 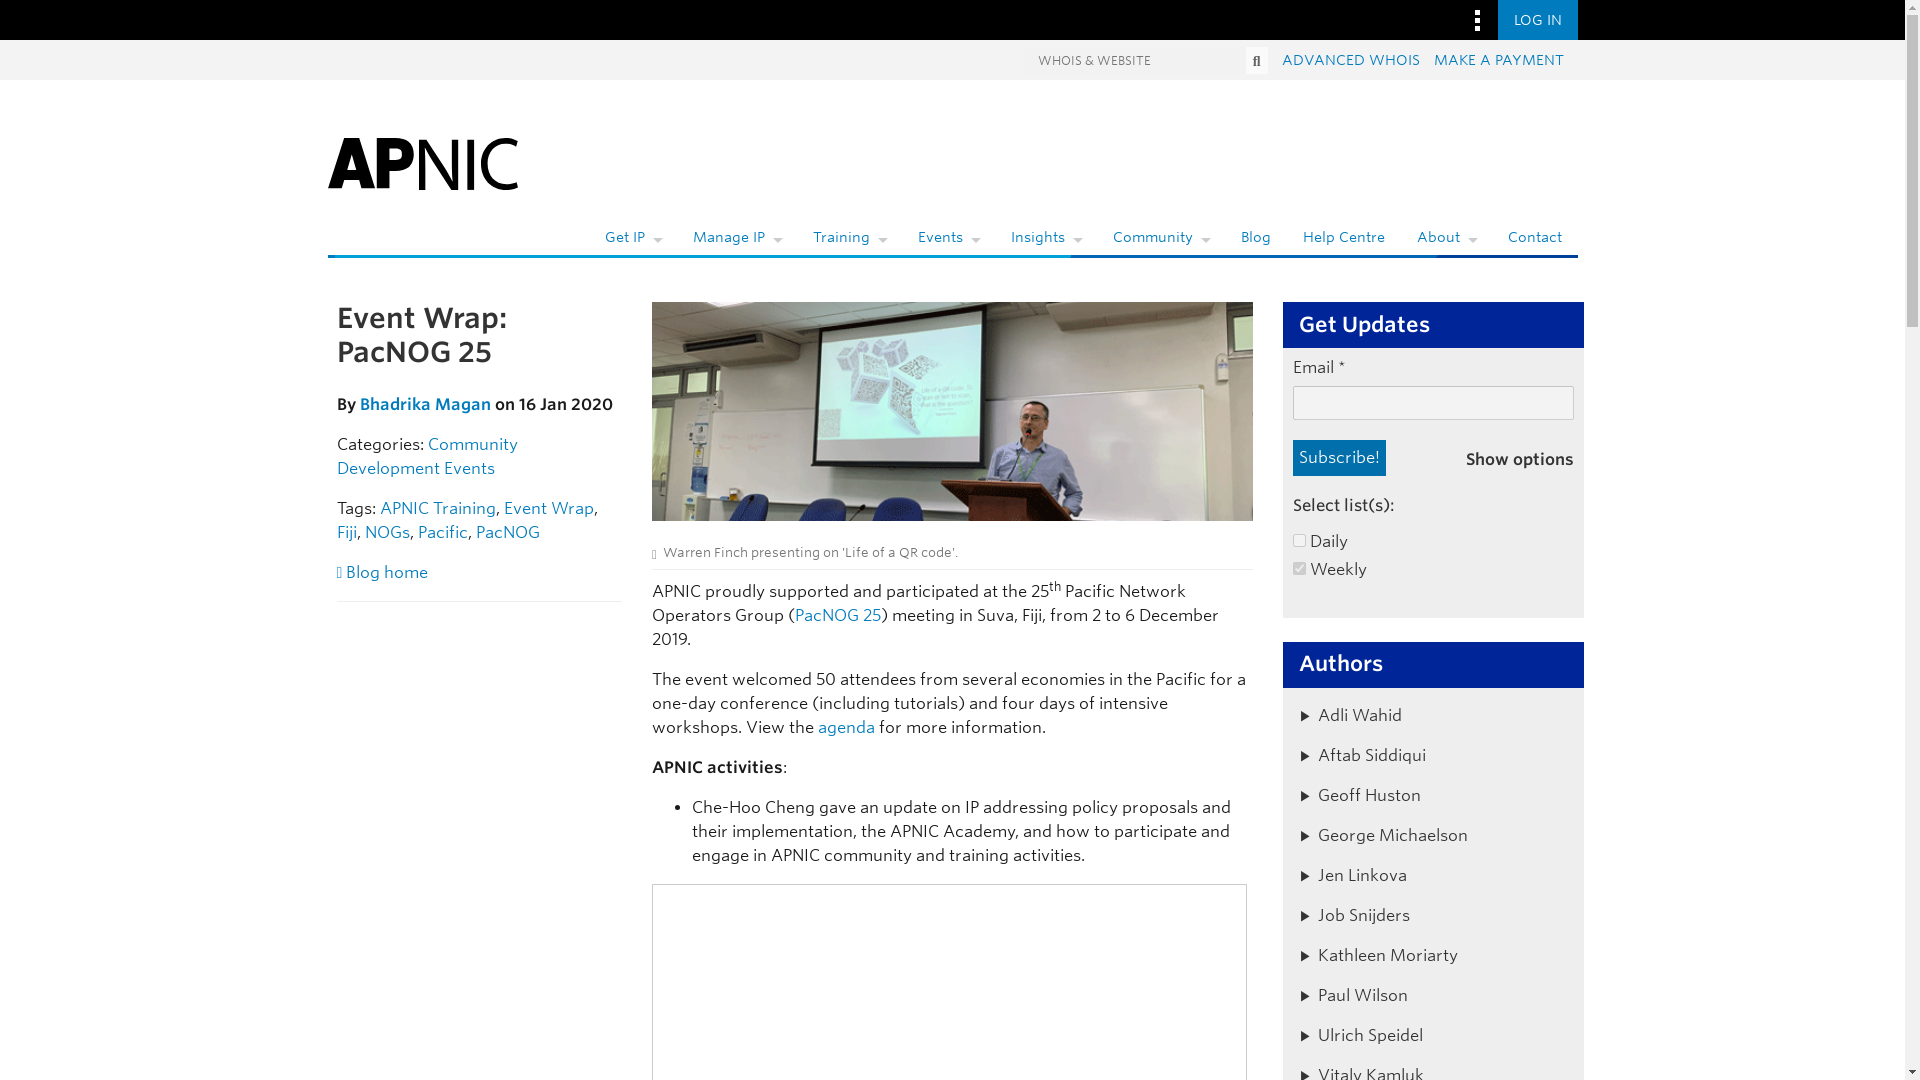 I want to click on View all posts in Community, so click(x=473, y=444).